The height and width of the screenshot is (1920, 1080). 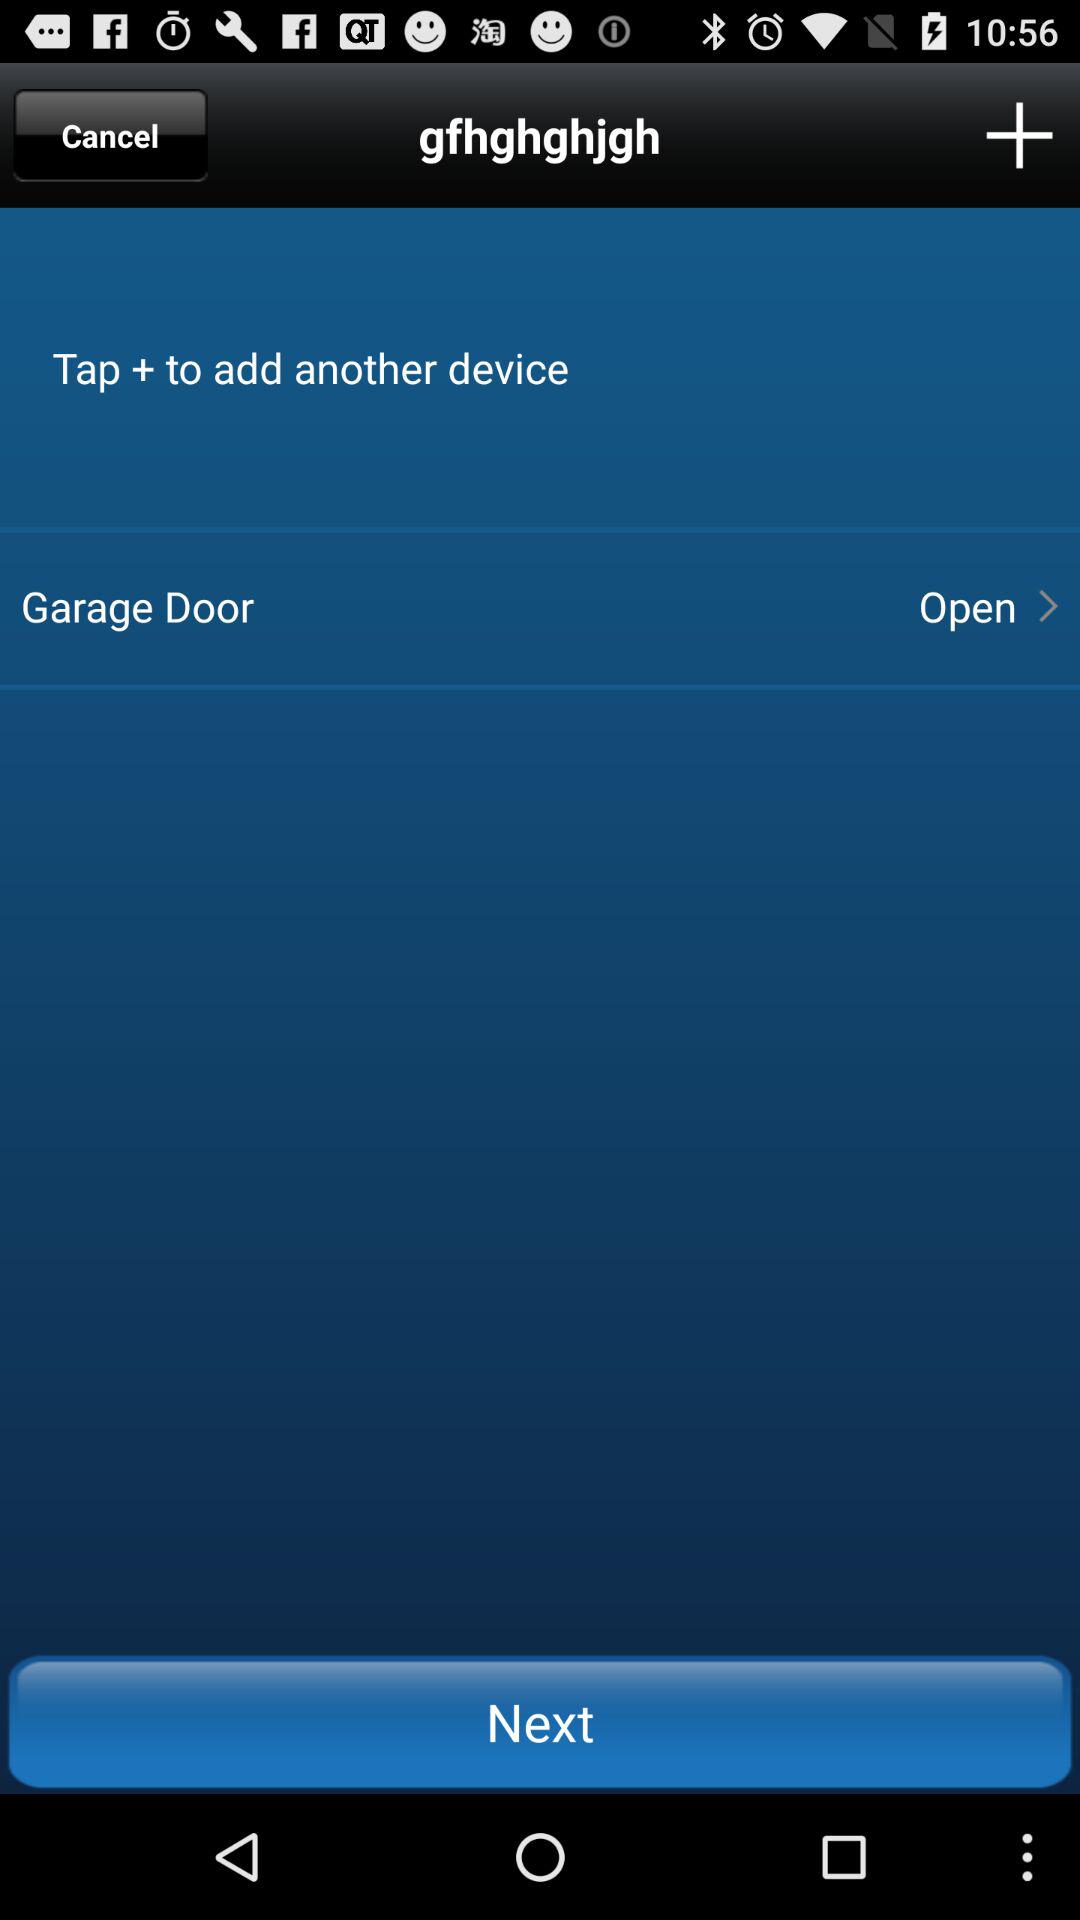 I want to click on choose icon above the tap to add item, so click(x=110, y=135).